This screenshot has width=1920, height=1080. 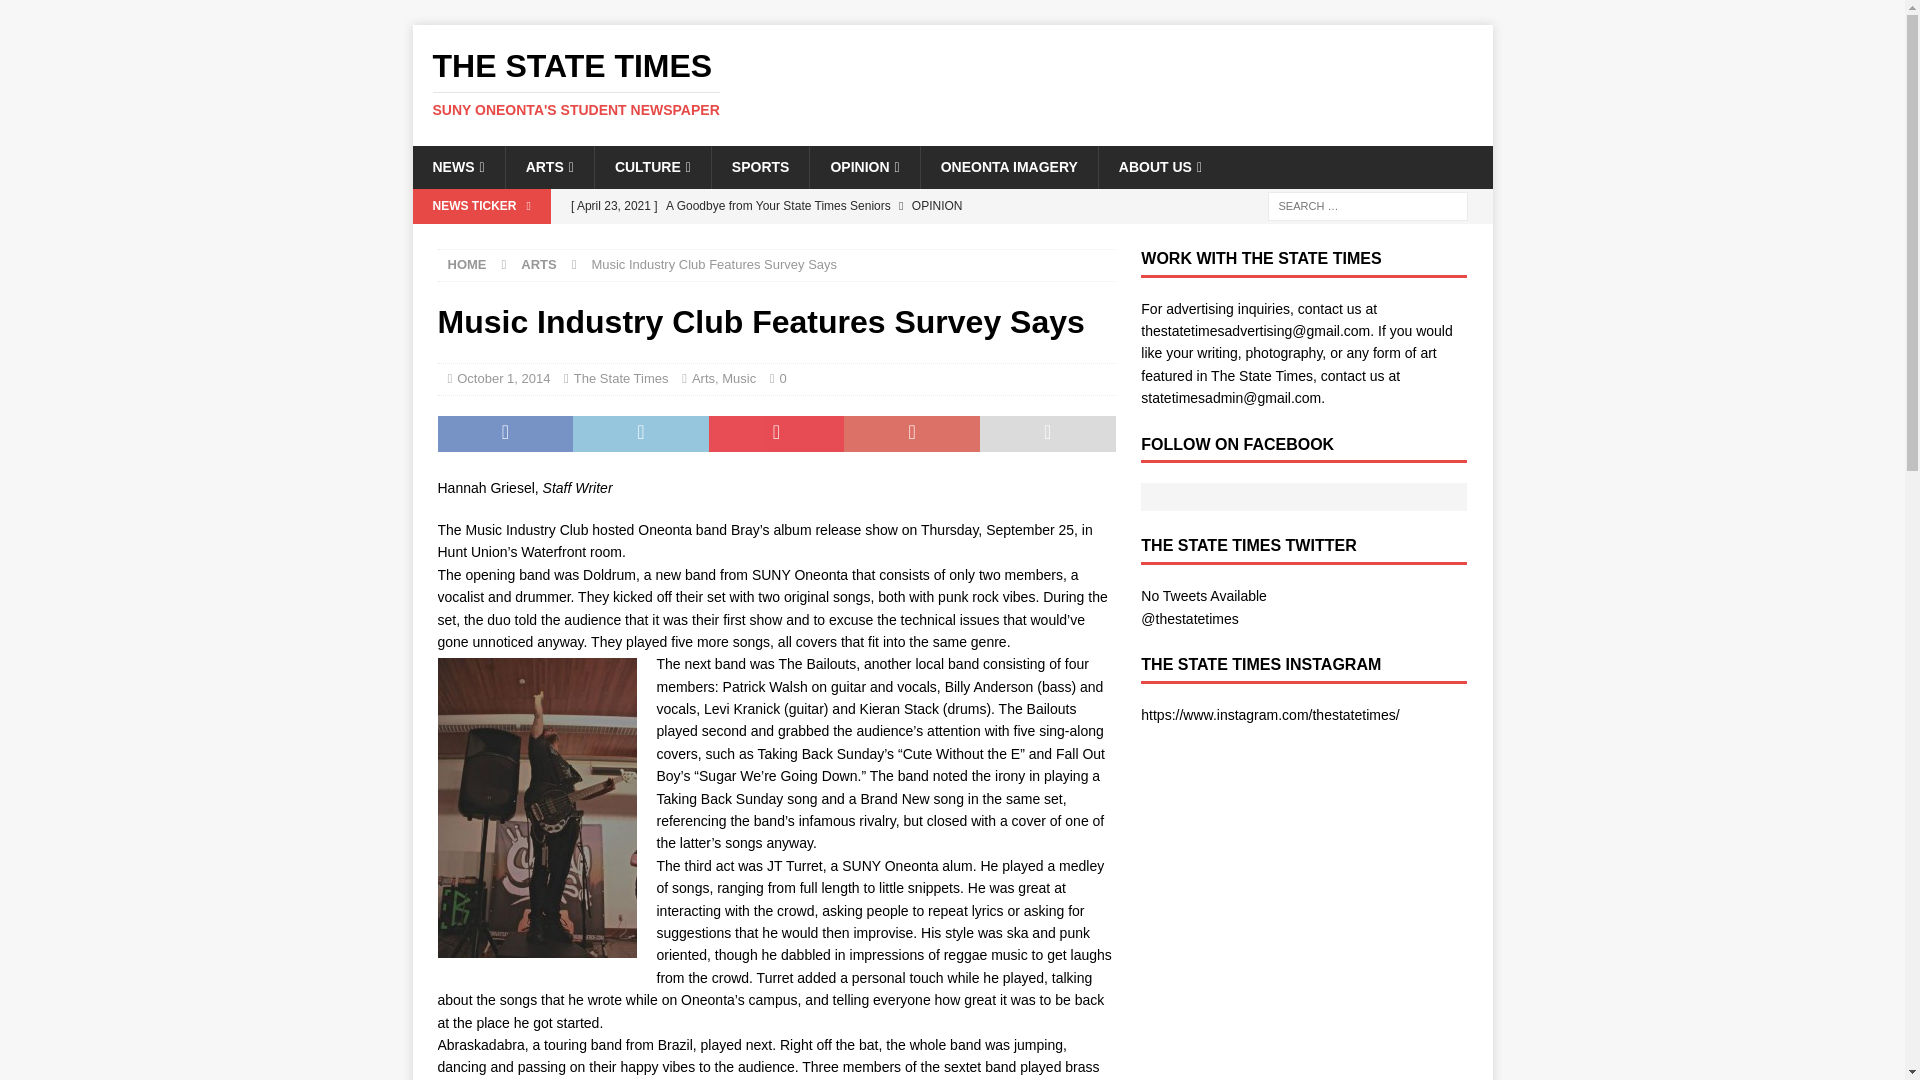 I want to click on Search, so click(x=74, y=16).